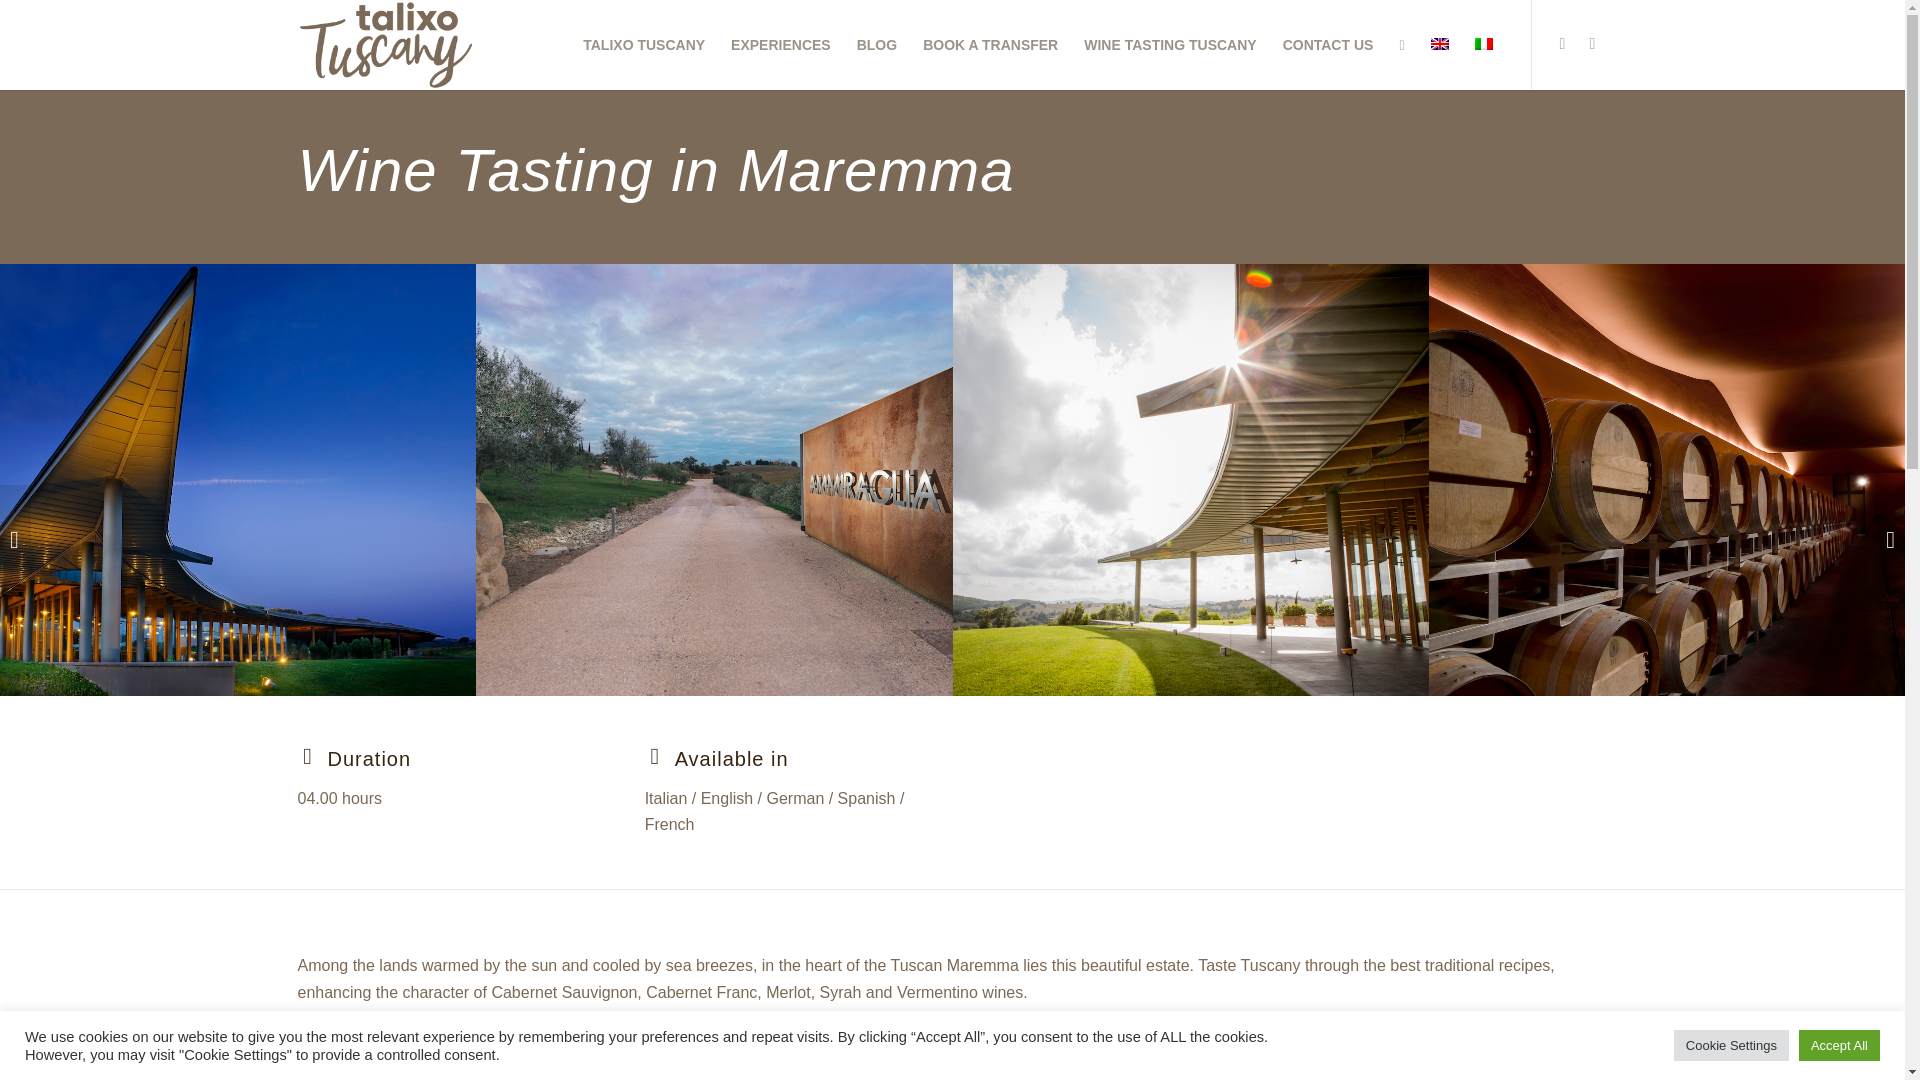 The height and width of the screenshot is (1080, 1920). Describe the element at coordinates (990, 44) in the screenshot. I see `BOOK A TRANSFER` at that location.